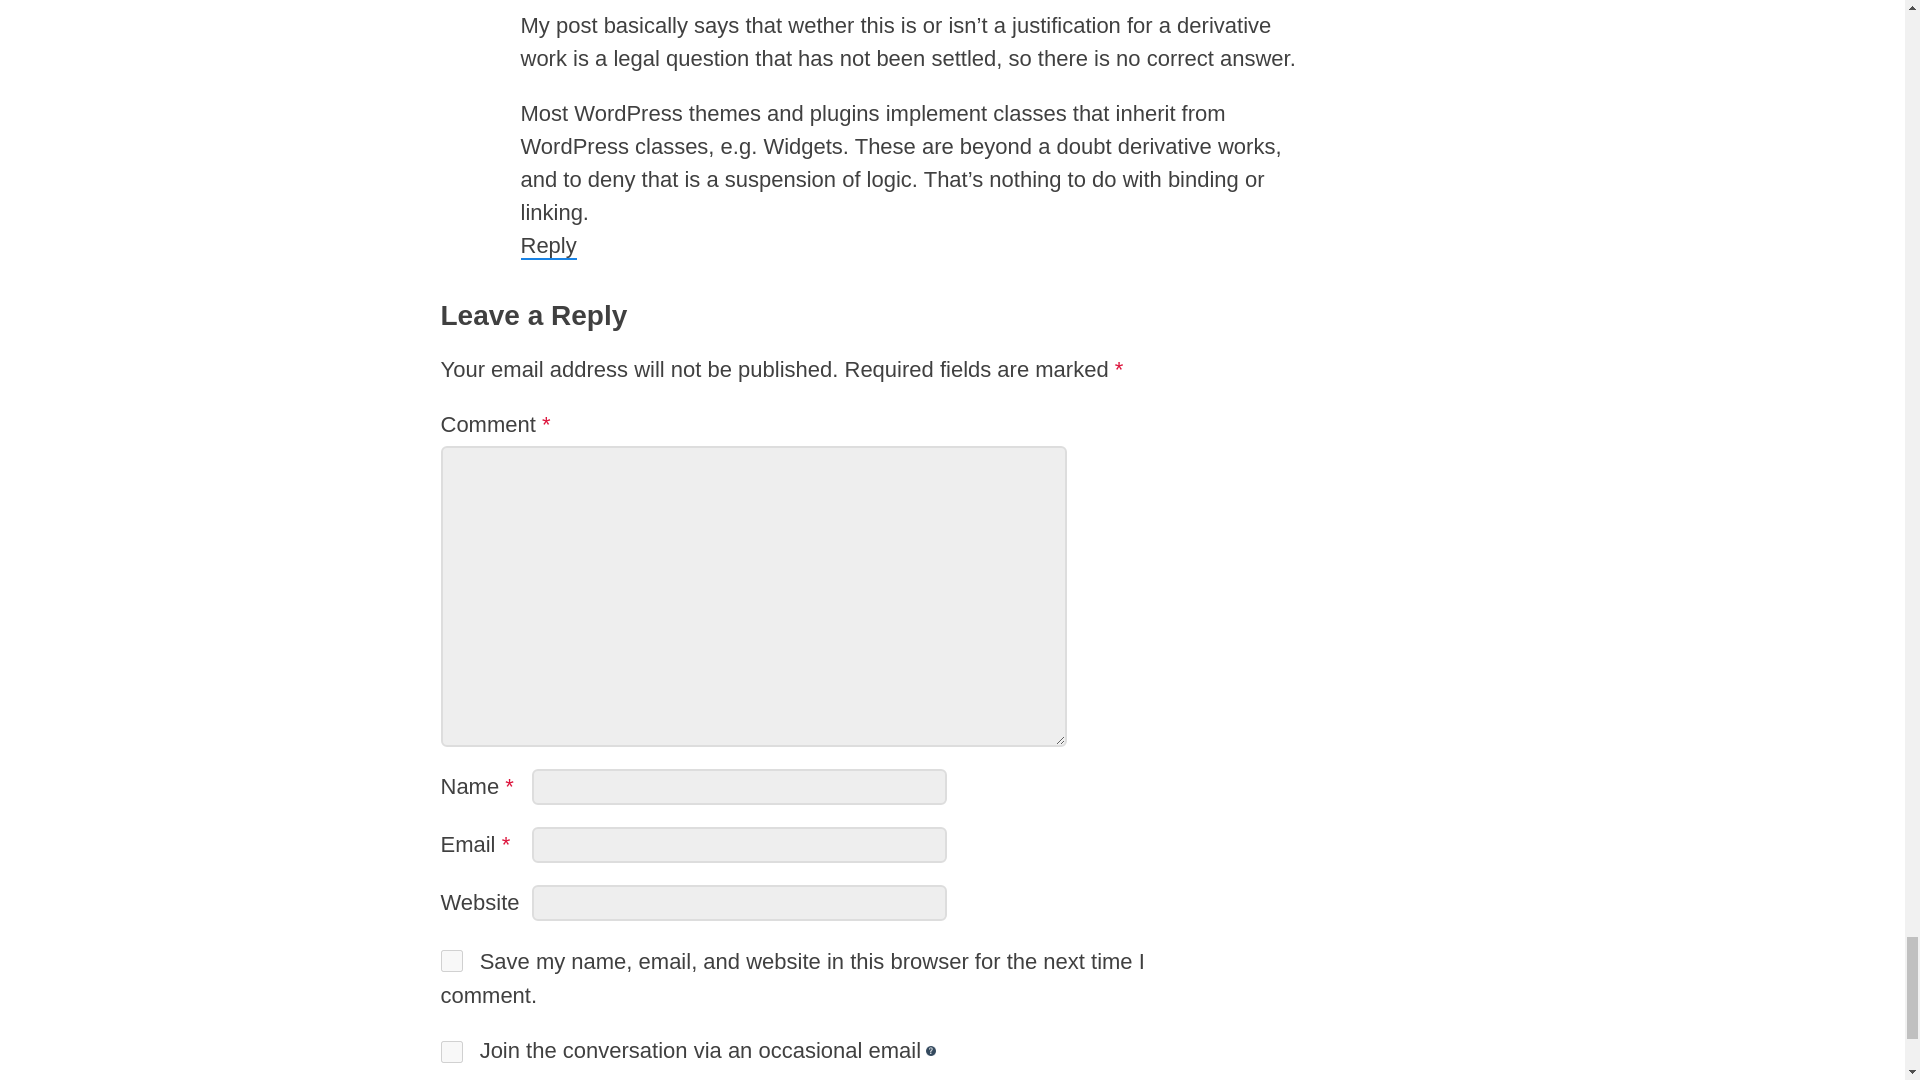 Image resolution: width=1920 pixels, height=1080 pixels. I want to click on yes, so click(450, 961).